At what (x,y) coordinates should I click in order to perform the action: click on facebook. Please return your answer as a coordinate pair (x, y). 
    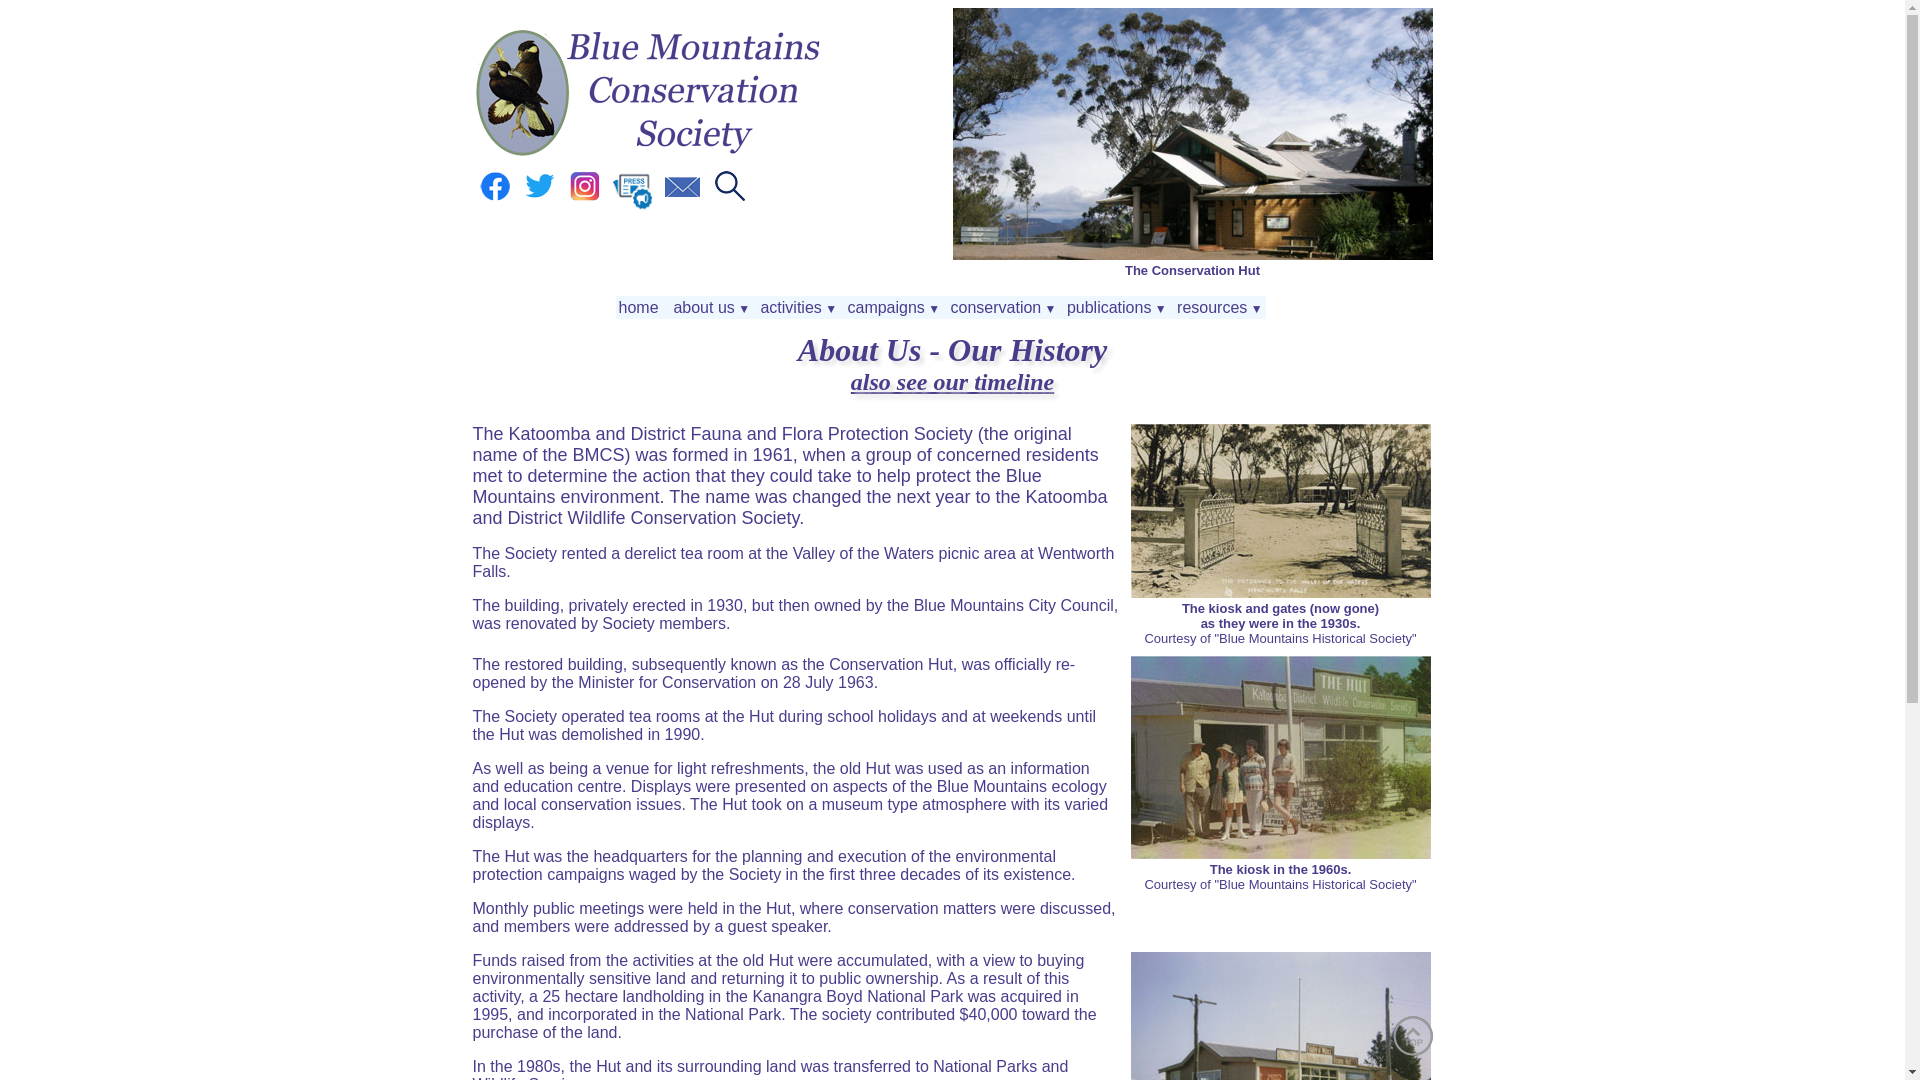
    Looking at the image, I should click on (495, 196).